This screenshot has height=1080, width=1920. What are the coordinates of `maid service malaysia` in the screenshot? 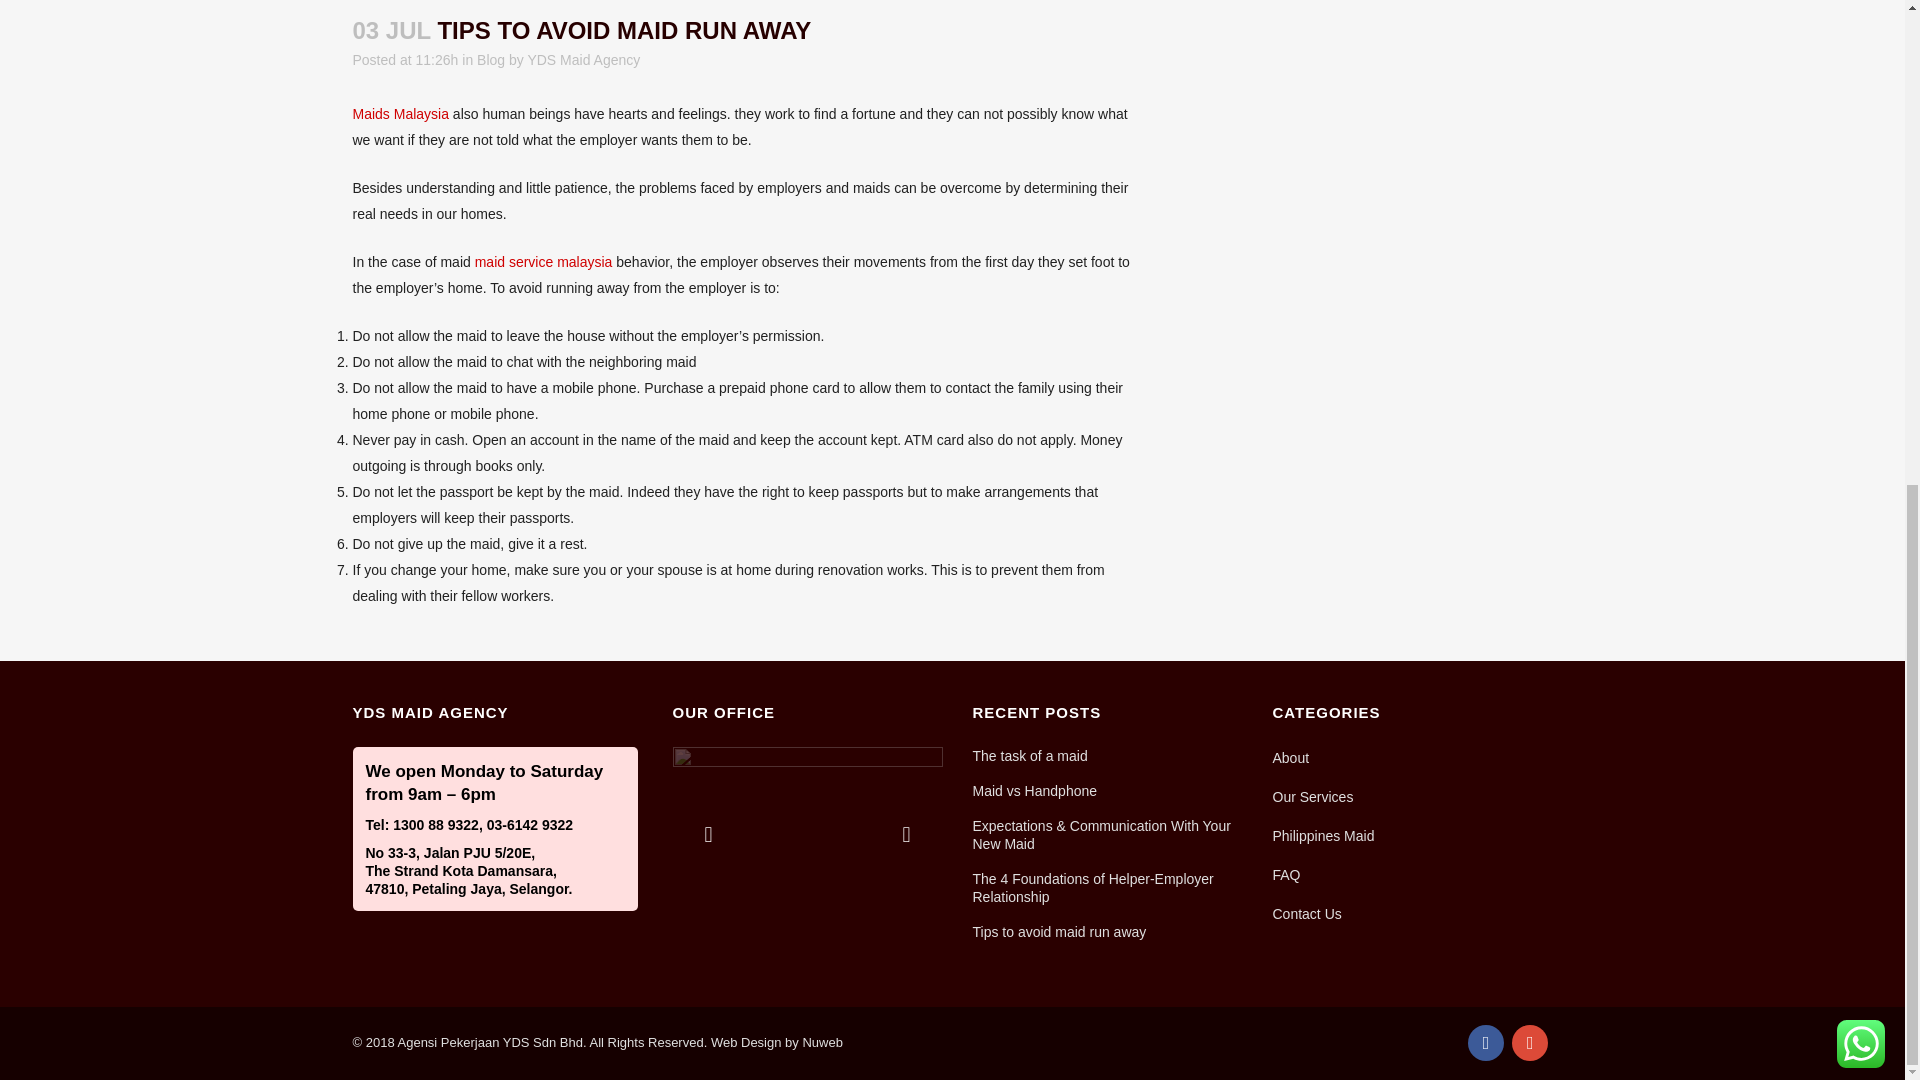 It's located at (543, 262).